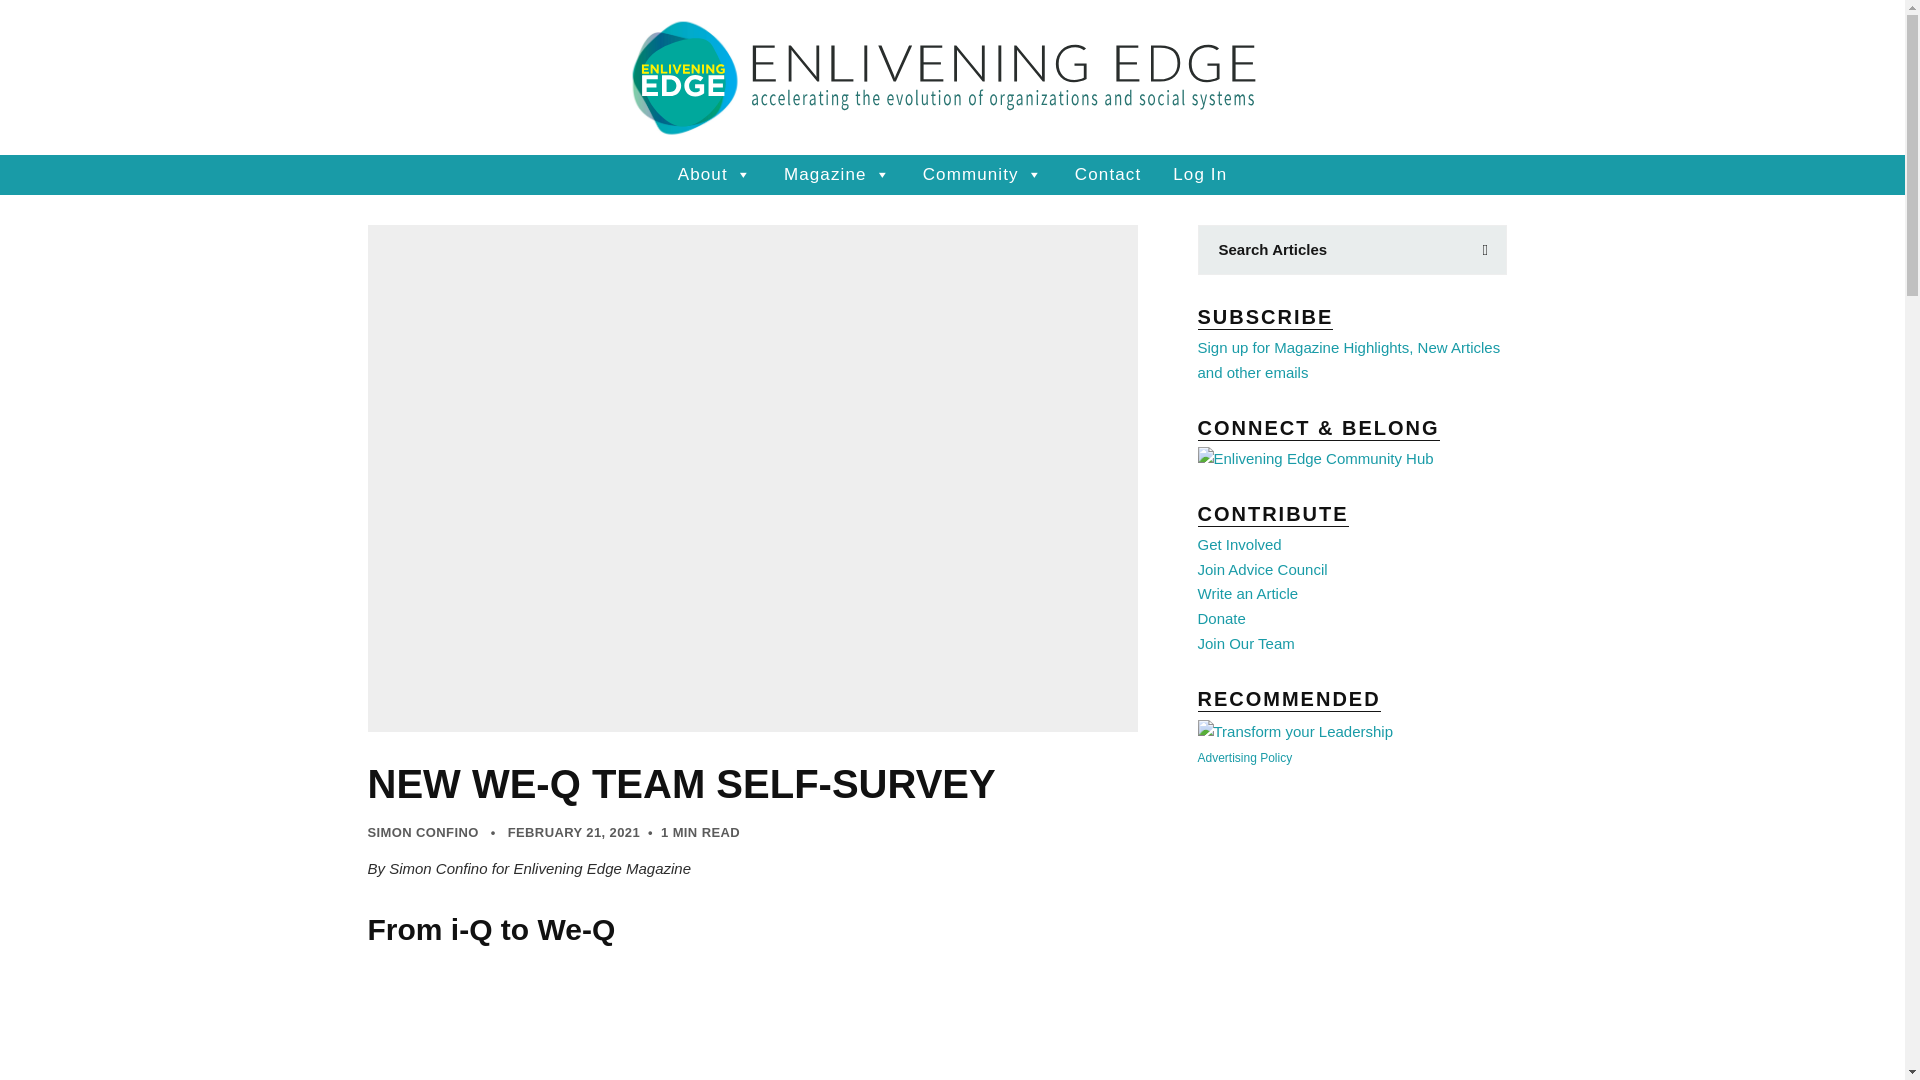 Image resolution: width=1920 pixels, height=1080 pixels. I want to click on Contact, so click(1108, 175).